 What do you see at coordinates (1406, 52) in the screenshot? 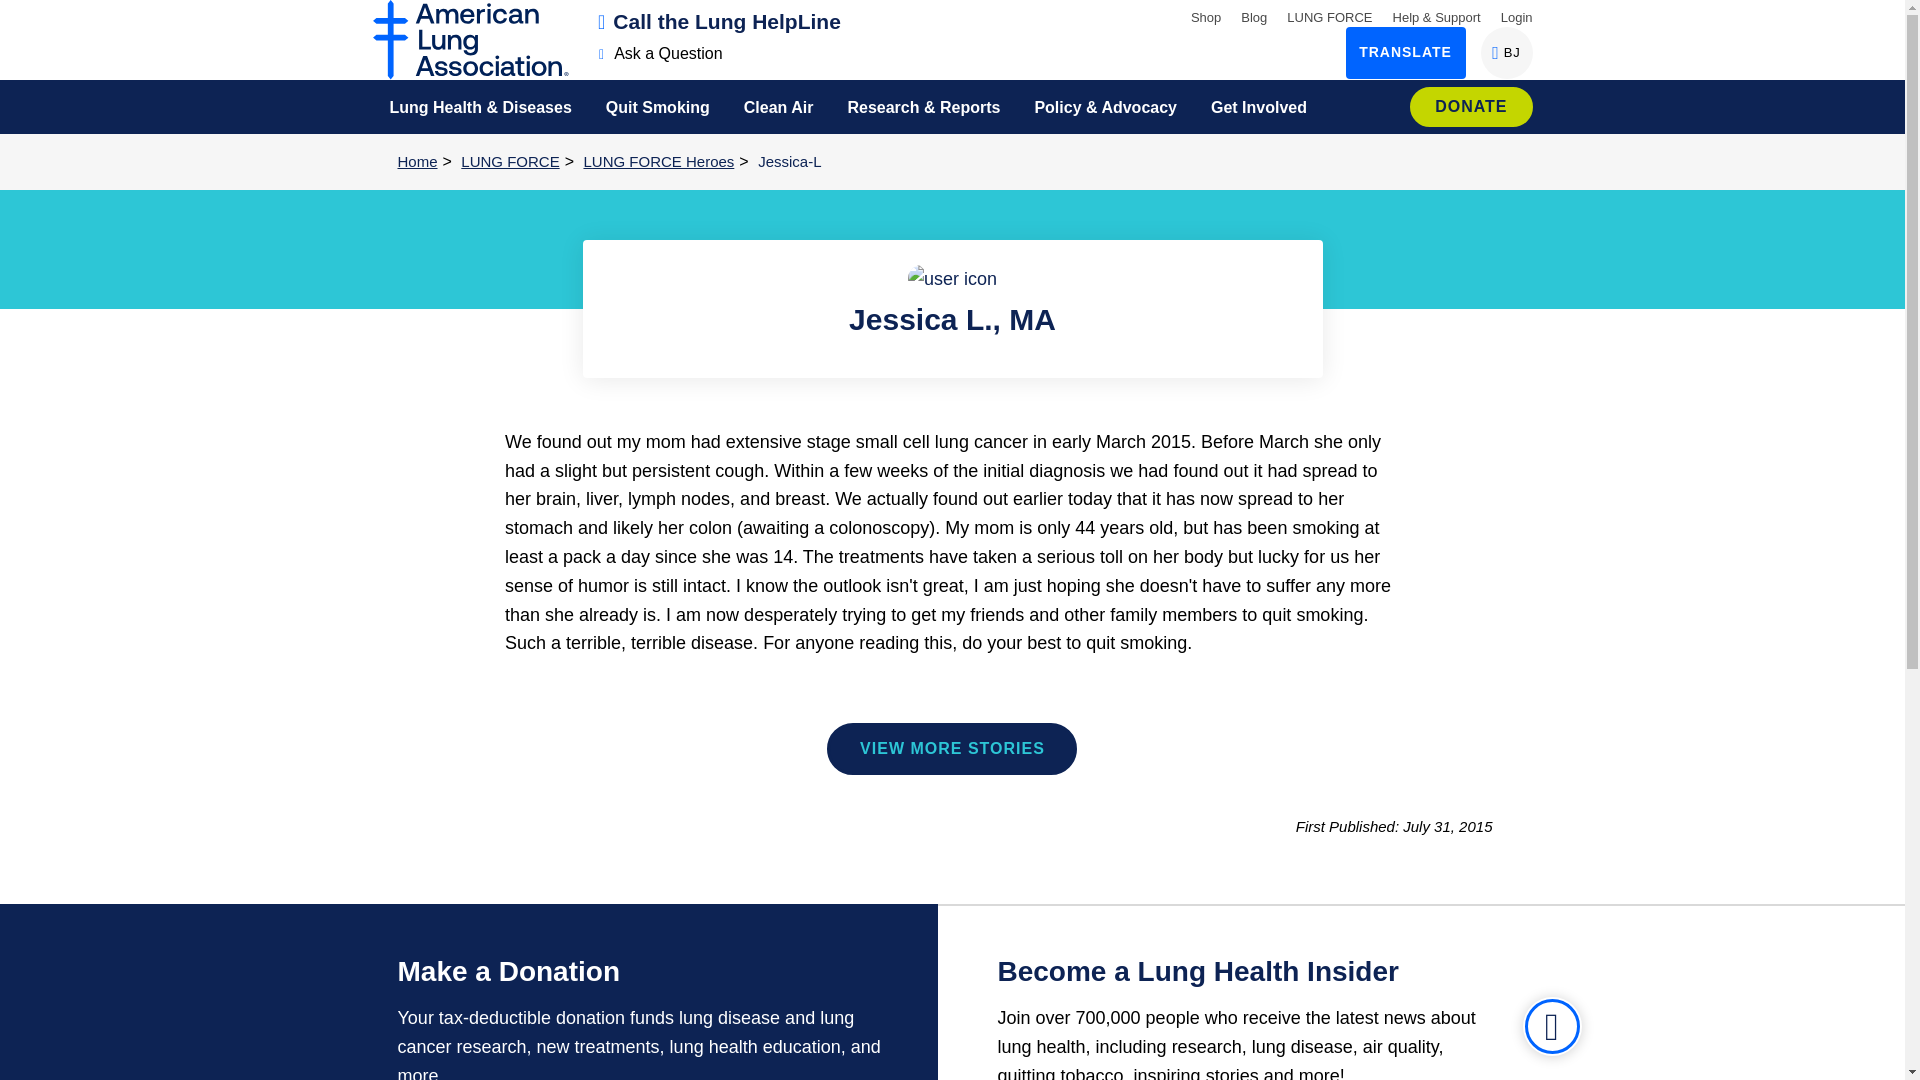
I see `TRANSLATE` at bounding box center [1406, 52].